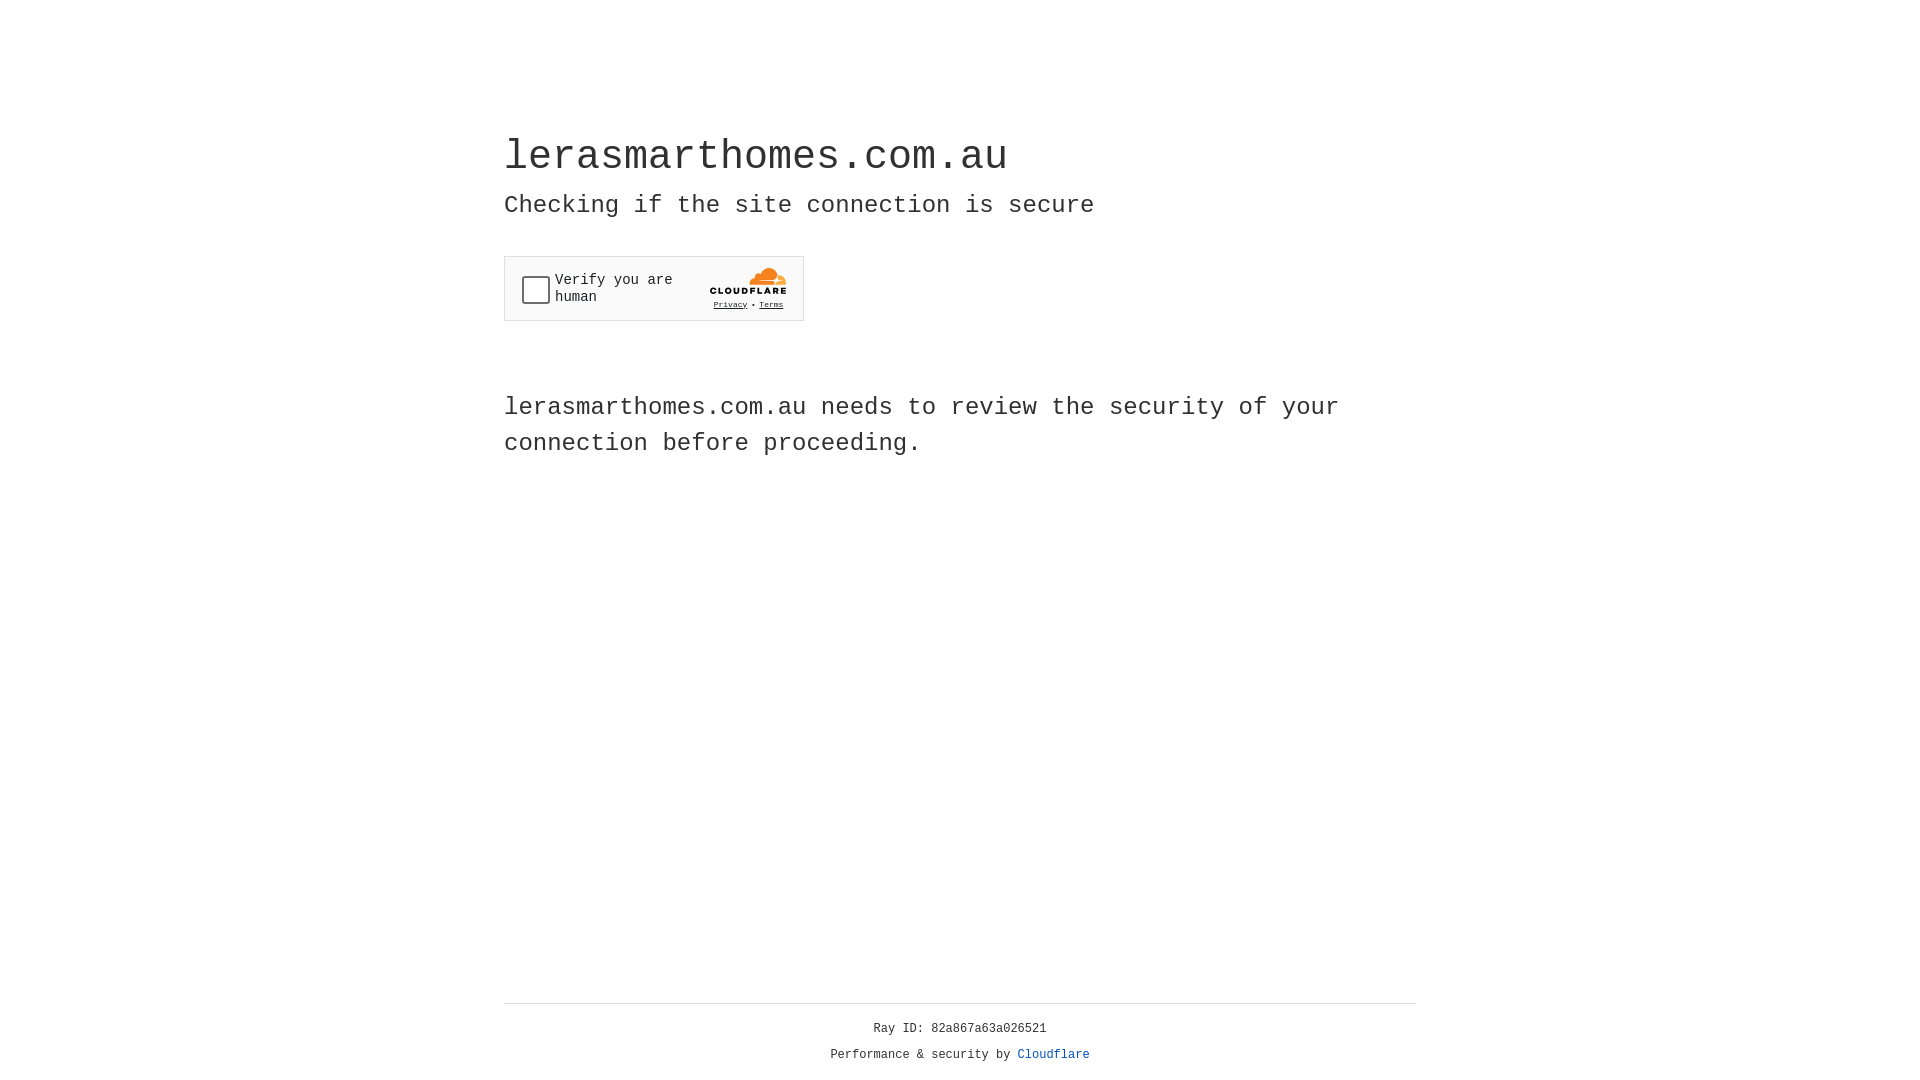  Describe the element at coordinates (1054, 1055) in the screenshot. I see `Cloudflare` at that location.